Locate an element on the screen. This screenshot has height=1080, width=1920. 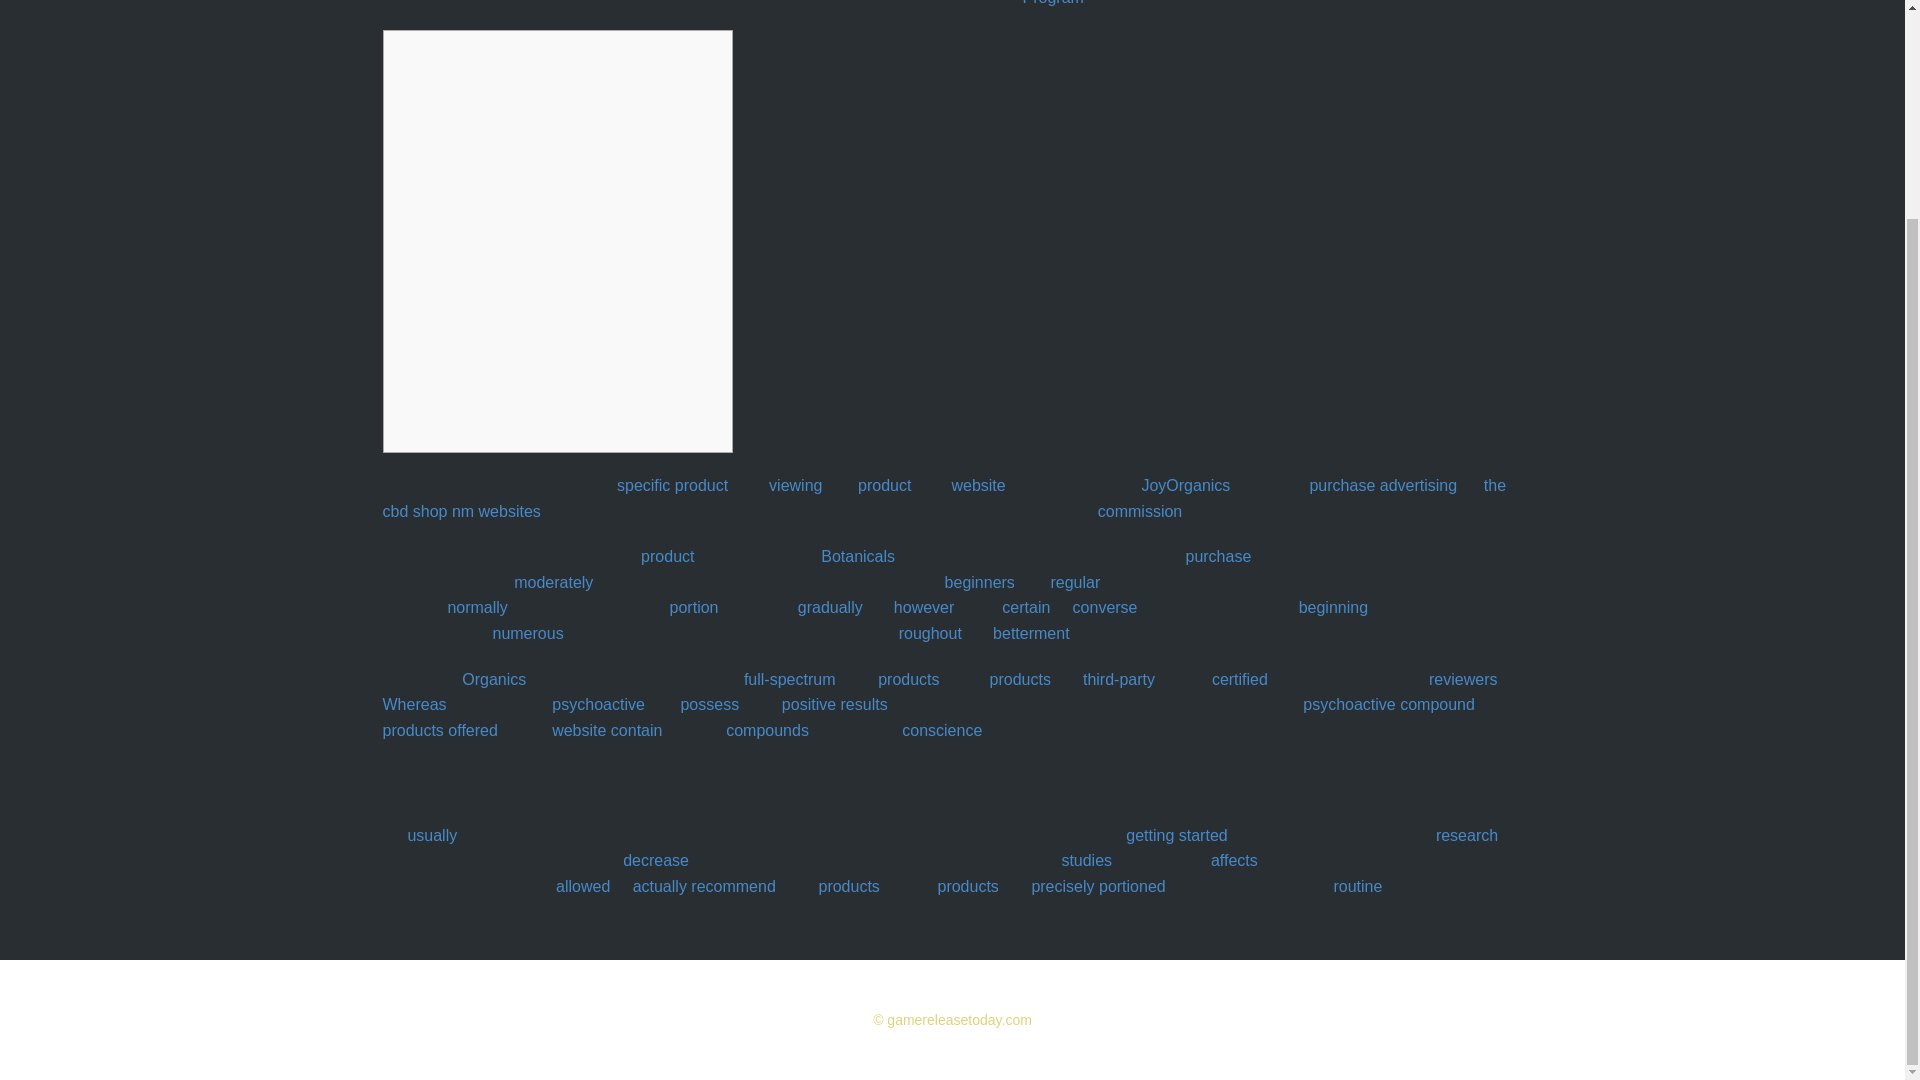
specific is located at coordinates (643, 485).